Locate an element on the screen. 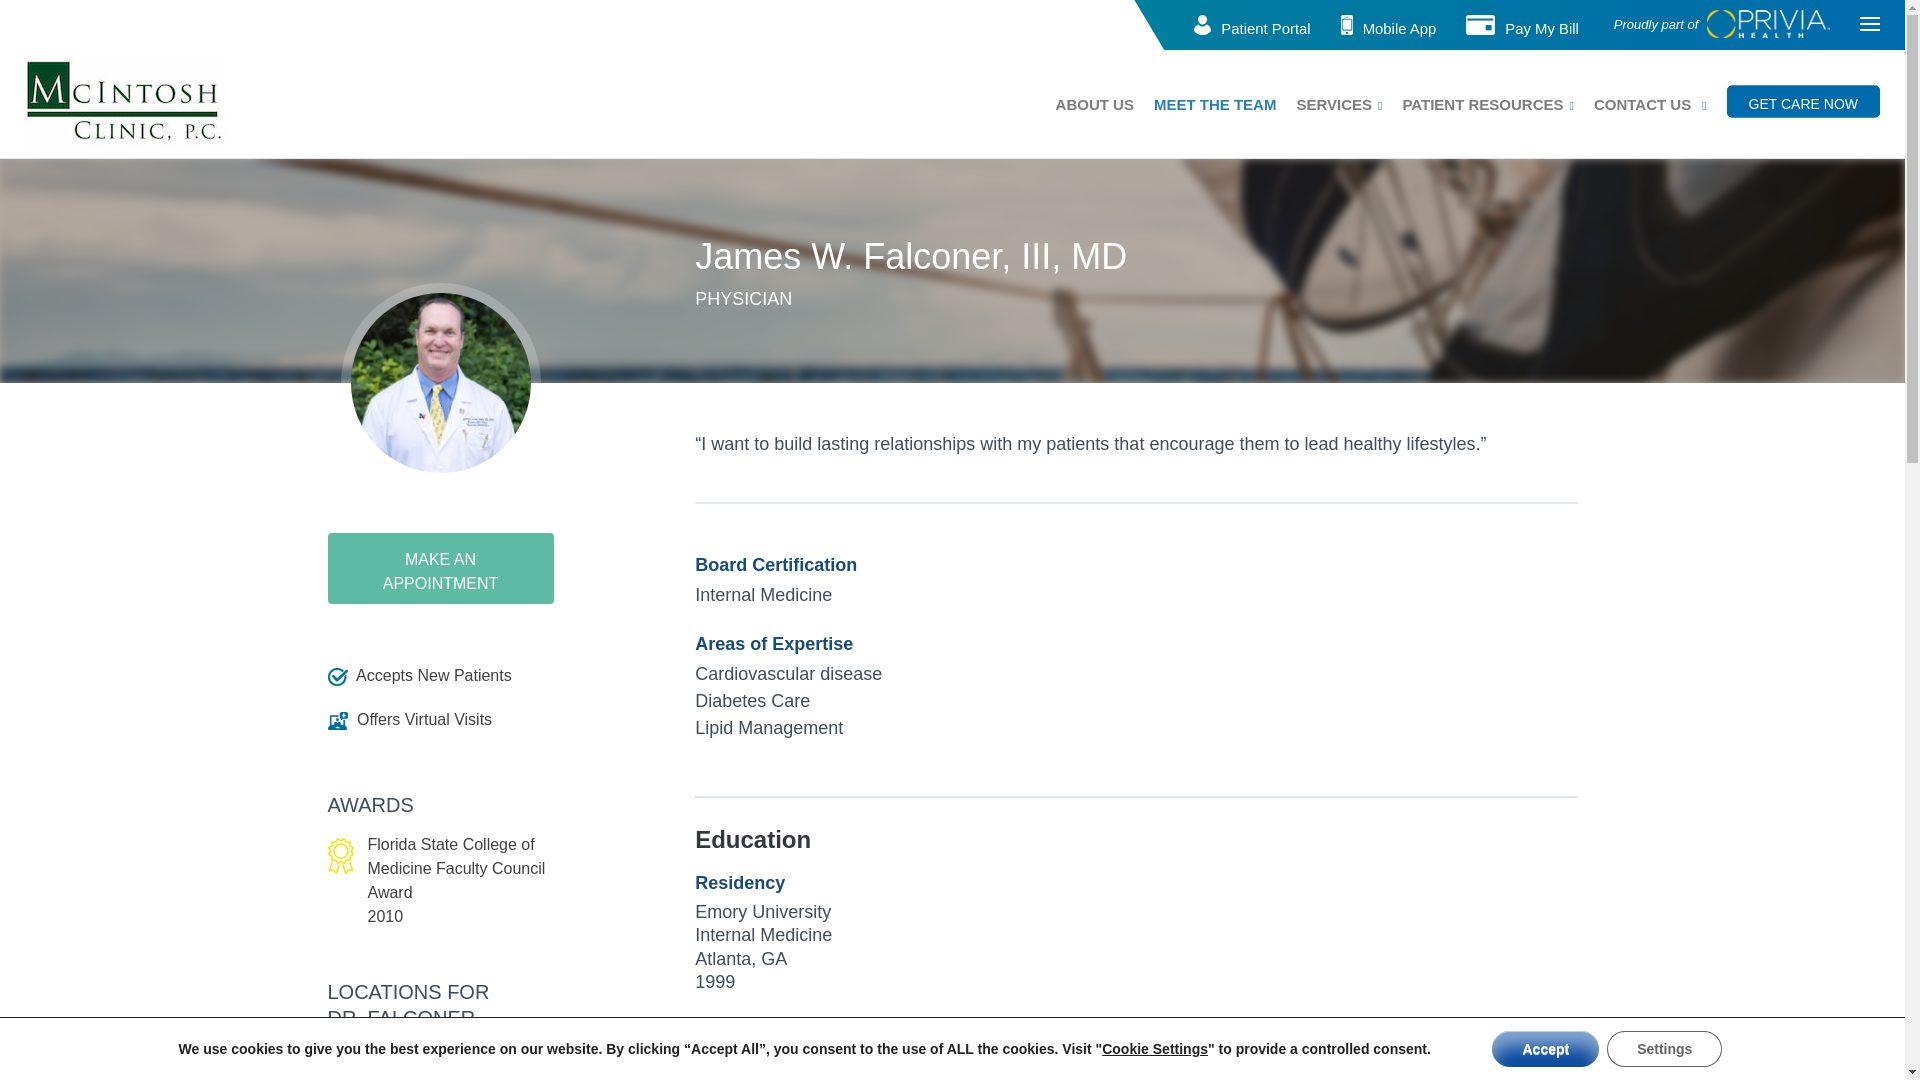 This screenshot has height=1080, width=1920. MEET THE TEAM is located at coordinates (1214, 104).